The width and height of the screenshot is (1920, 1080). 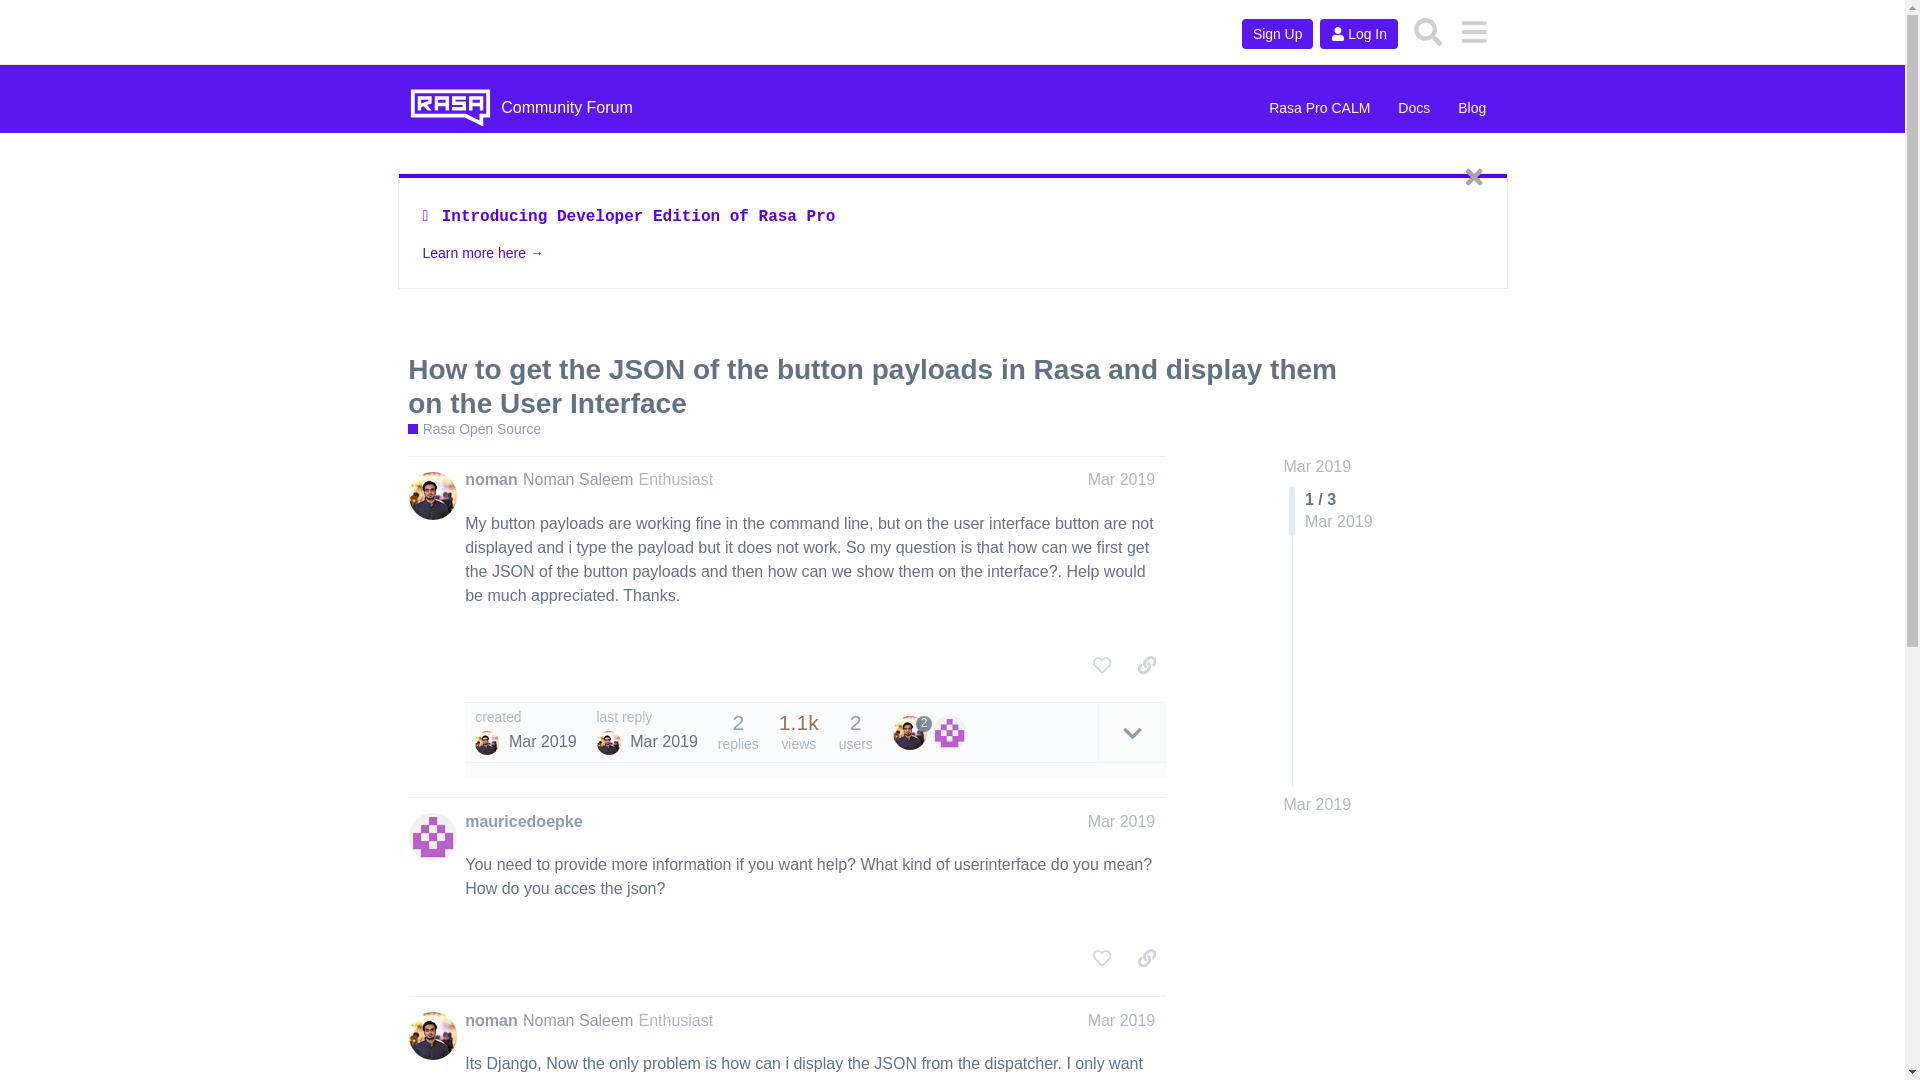 I want to click on Docs, so click(x=1414, y=108).